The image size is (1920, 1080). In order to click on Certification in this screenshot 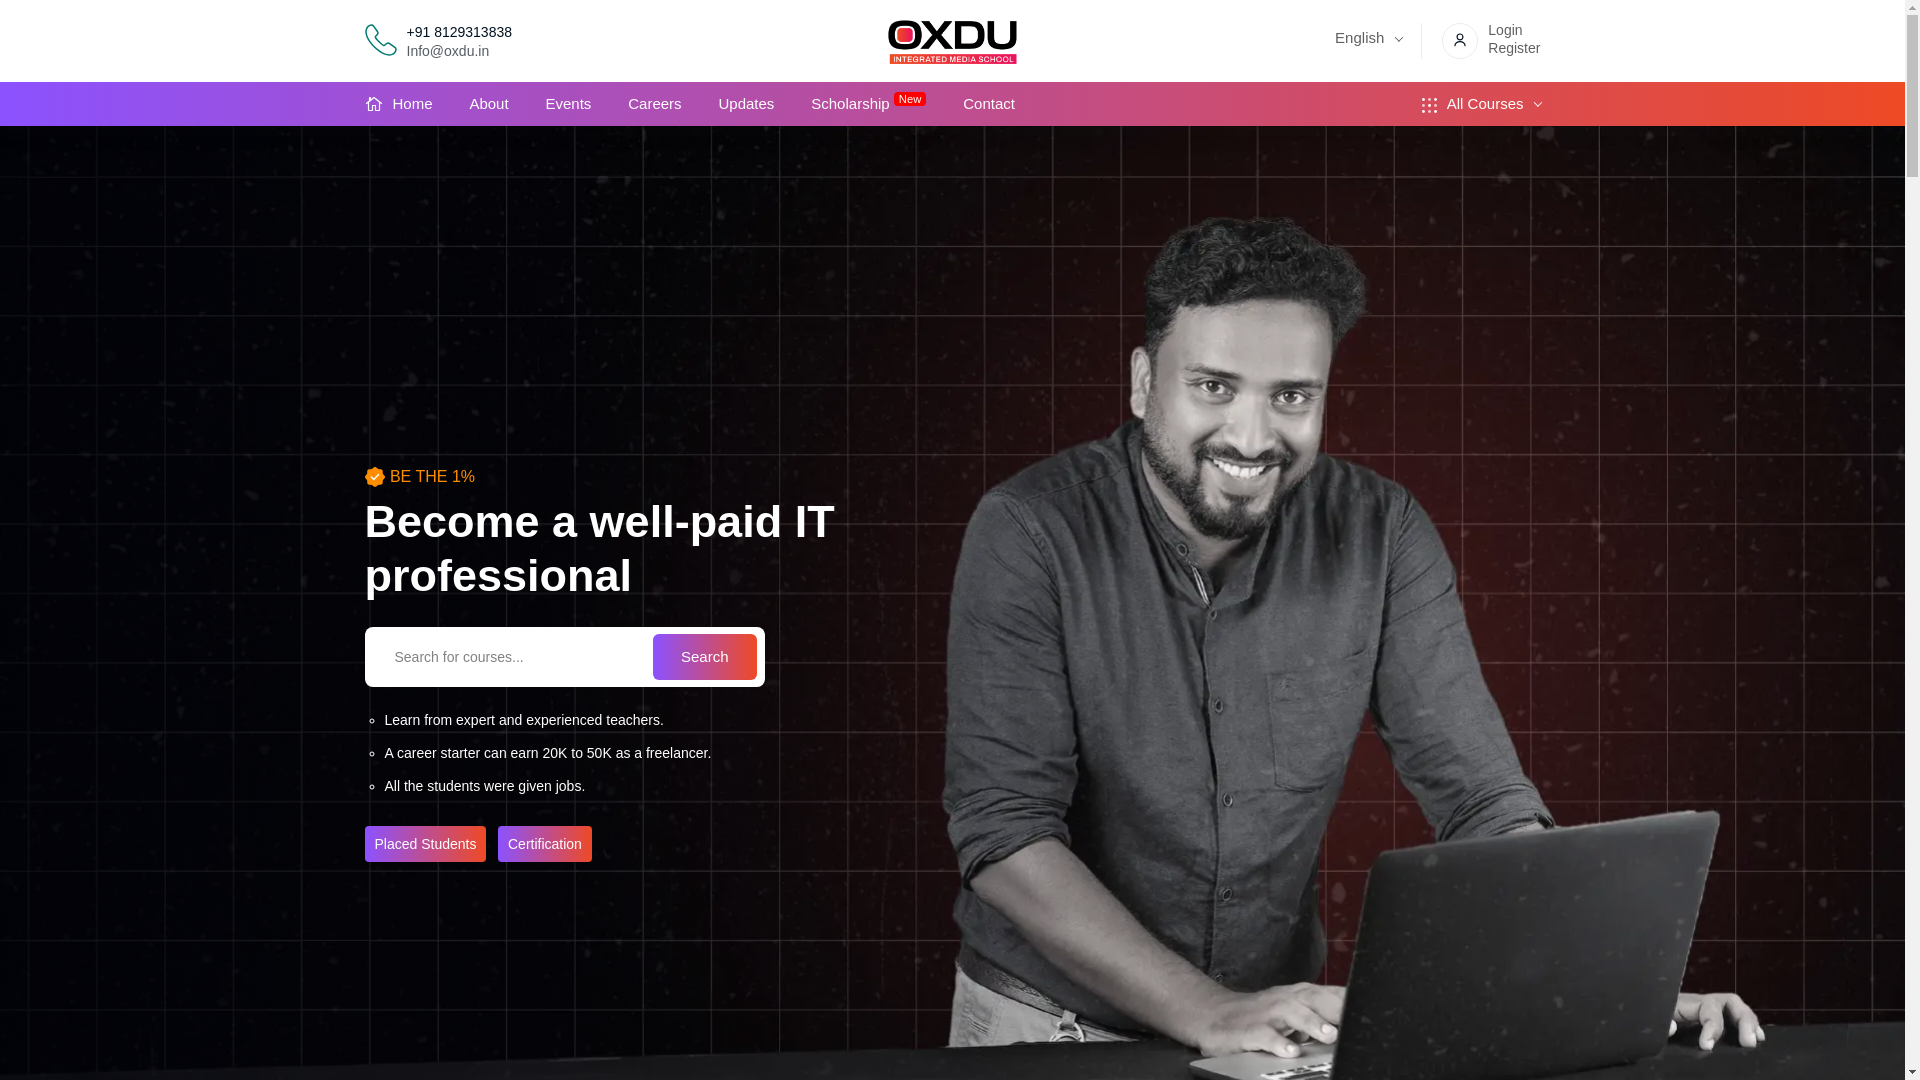, I will do `click(544, 844)`.